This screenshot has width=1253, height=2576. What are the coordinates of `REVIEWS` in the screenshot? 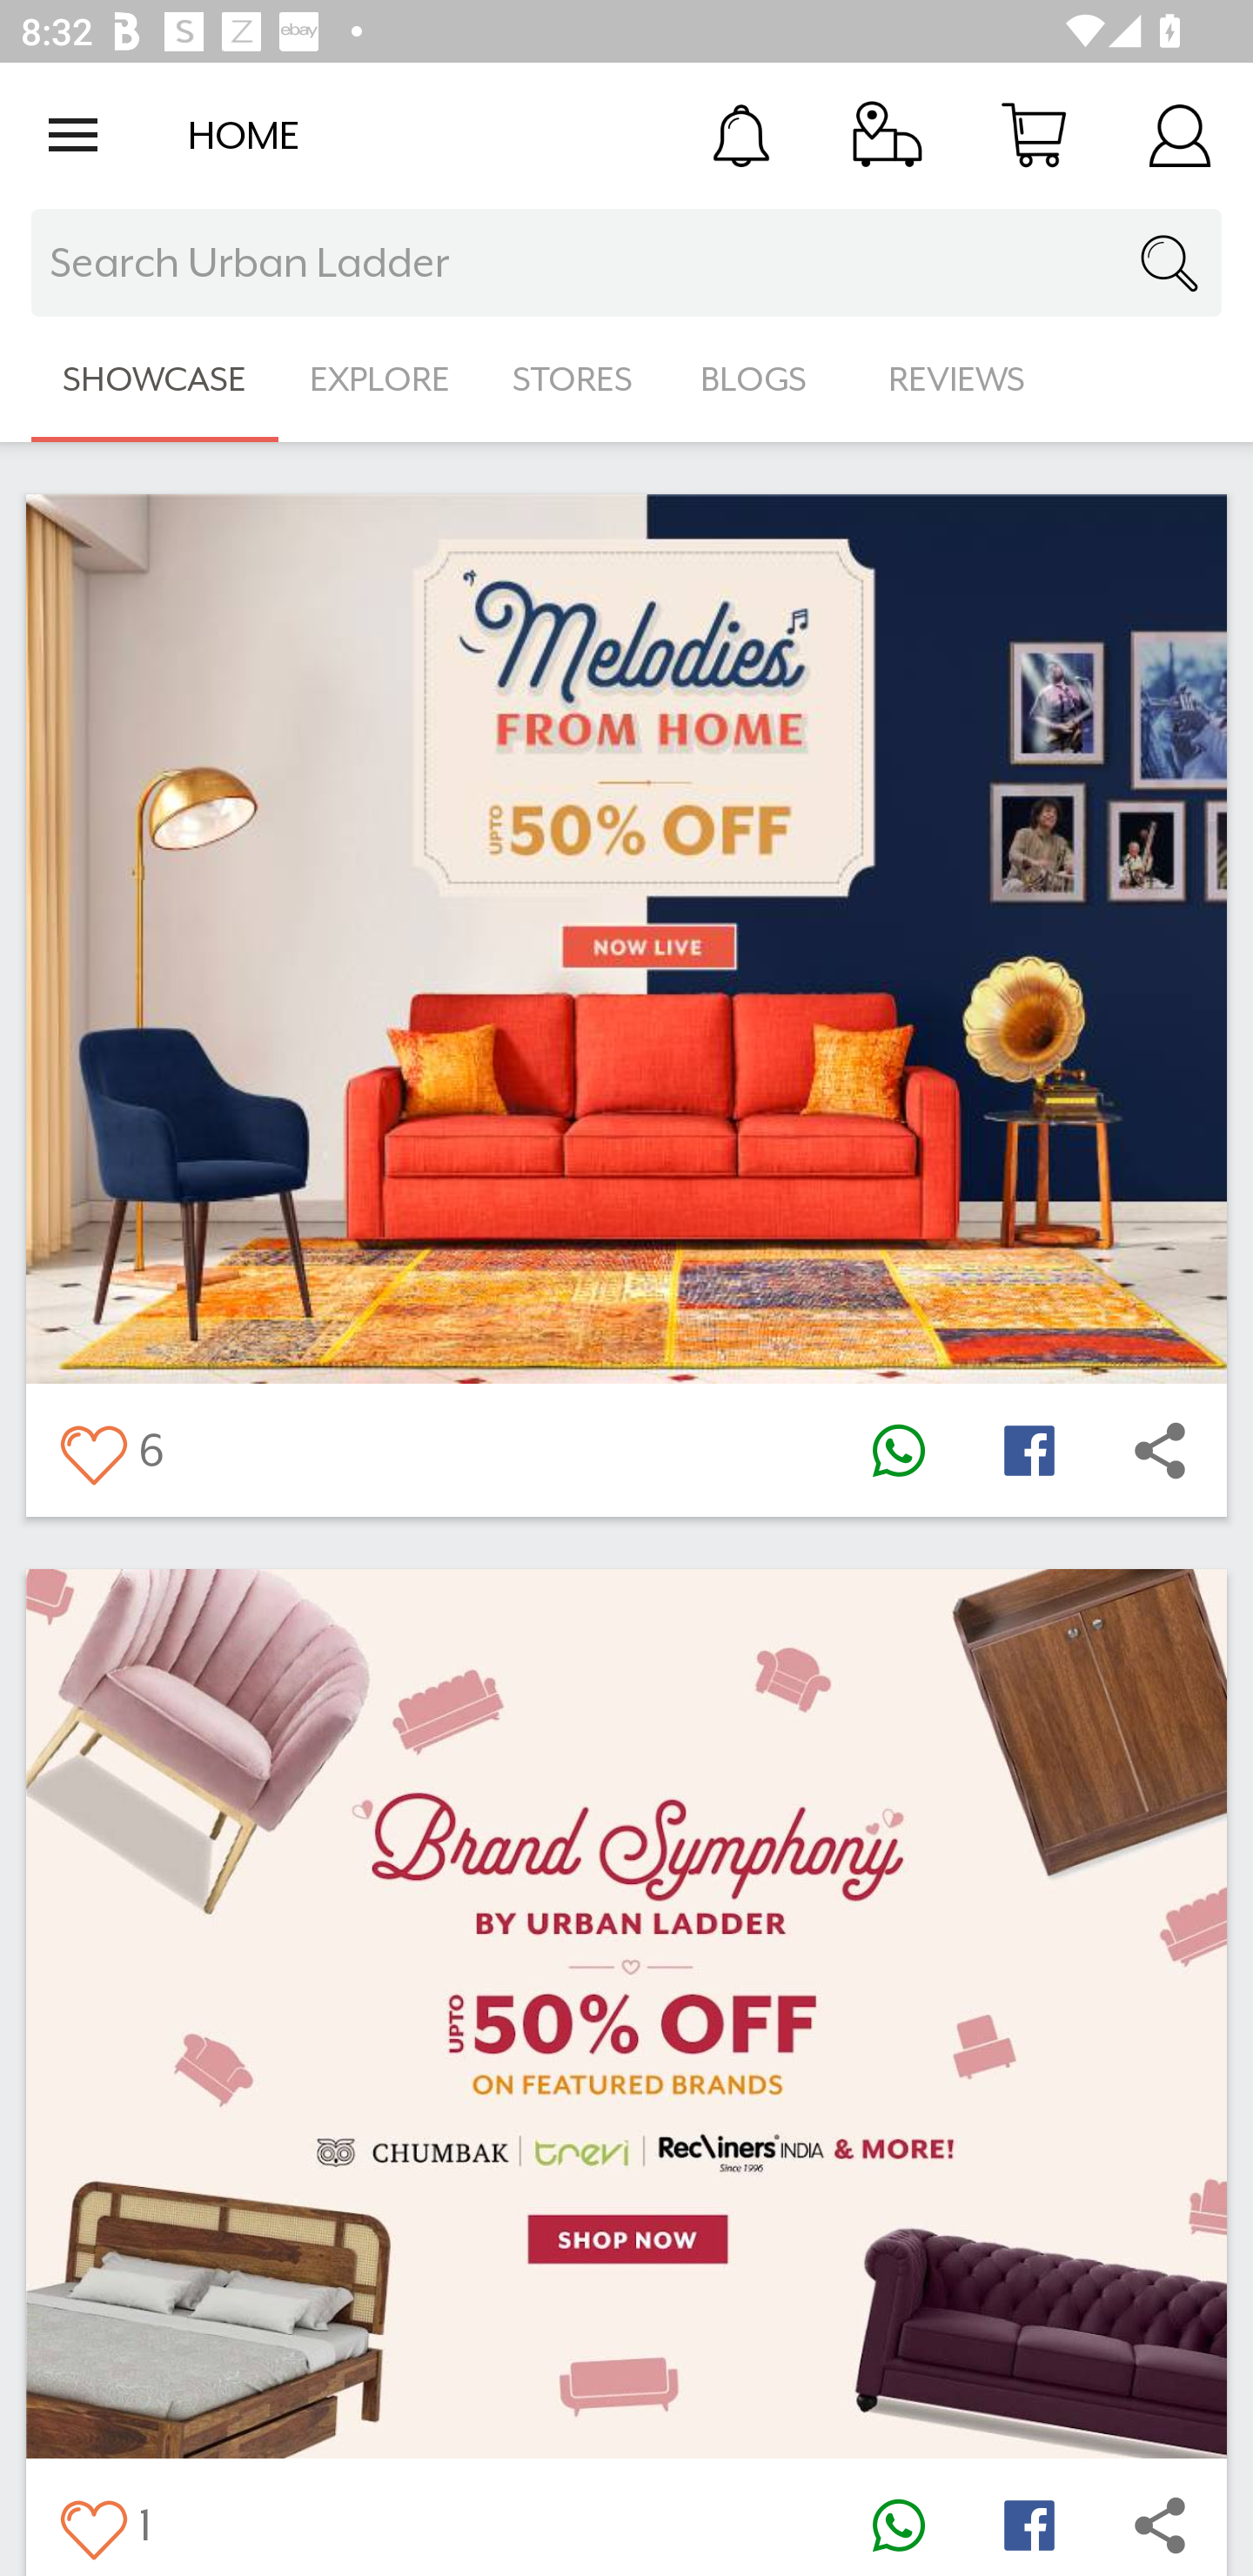 It's located at (957, 379).